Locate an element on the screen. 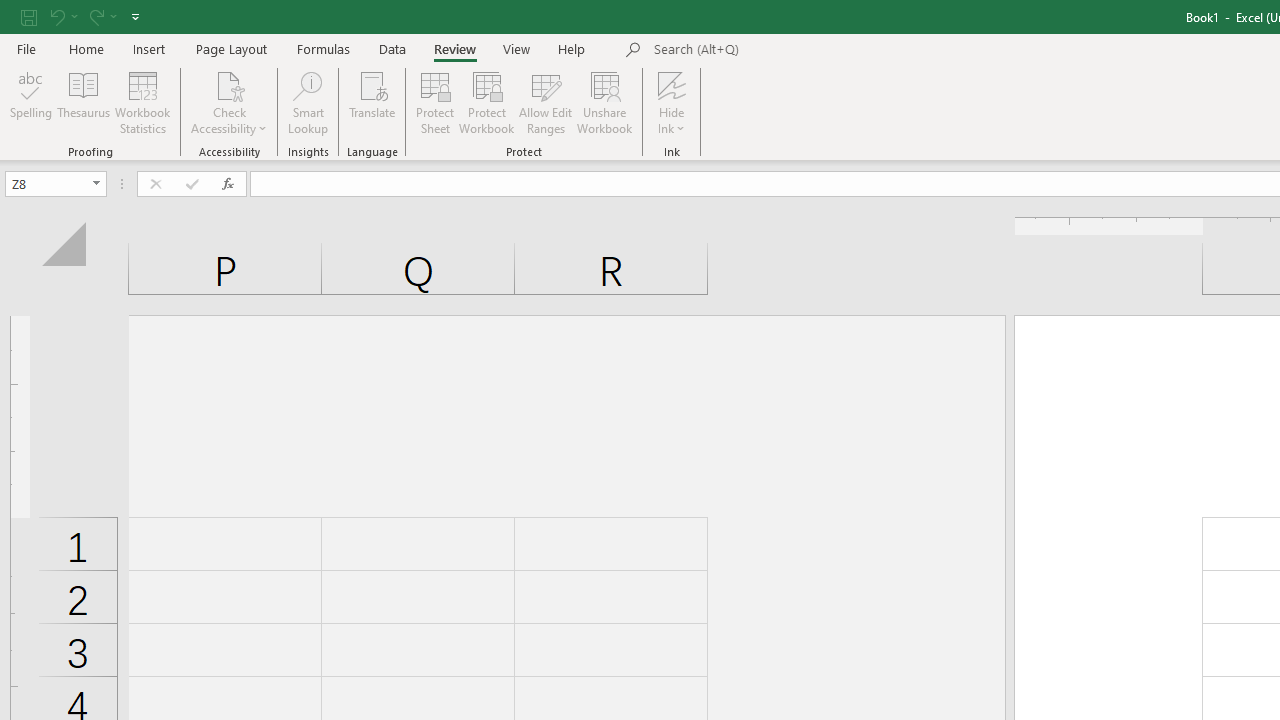  Hide Ink is located at coordinates (672, 84).